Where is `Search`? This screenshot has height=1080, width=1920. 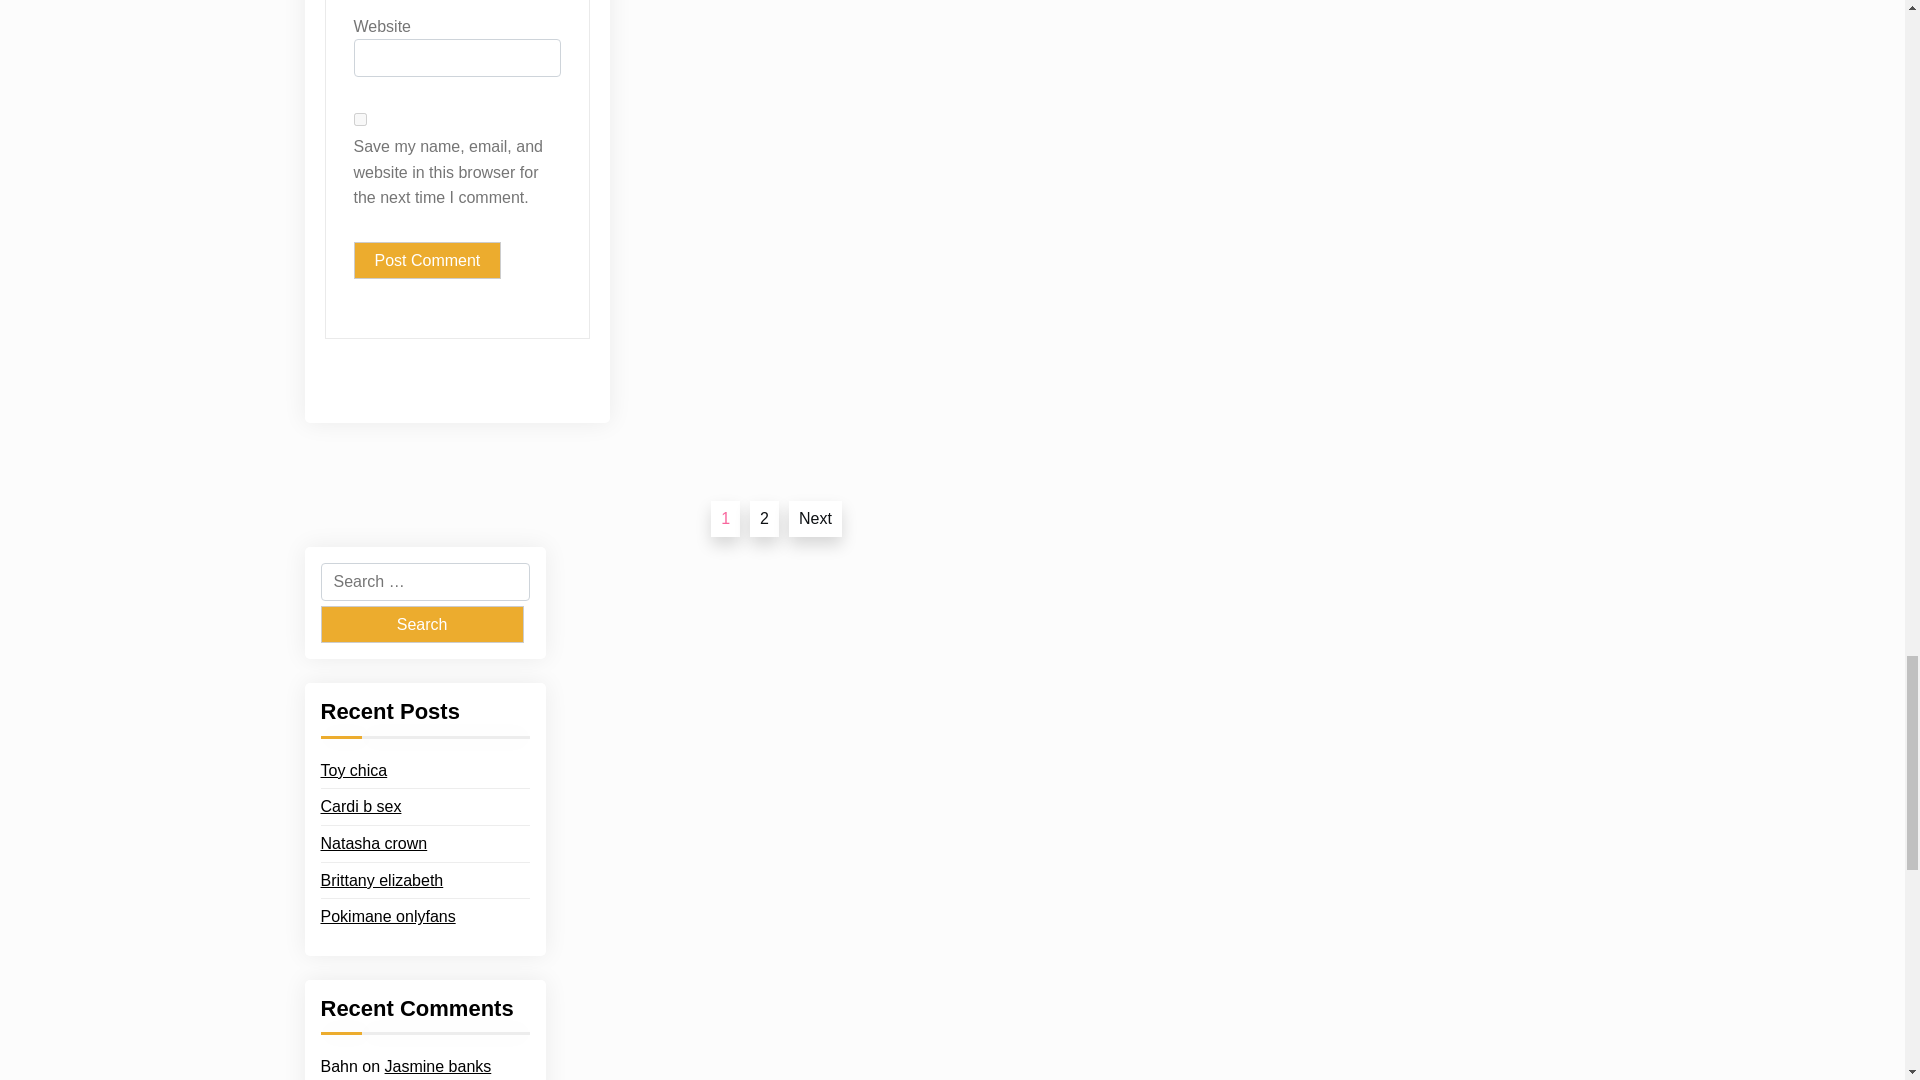 Search is located at coordinates (421, 624).